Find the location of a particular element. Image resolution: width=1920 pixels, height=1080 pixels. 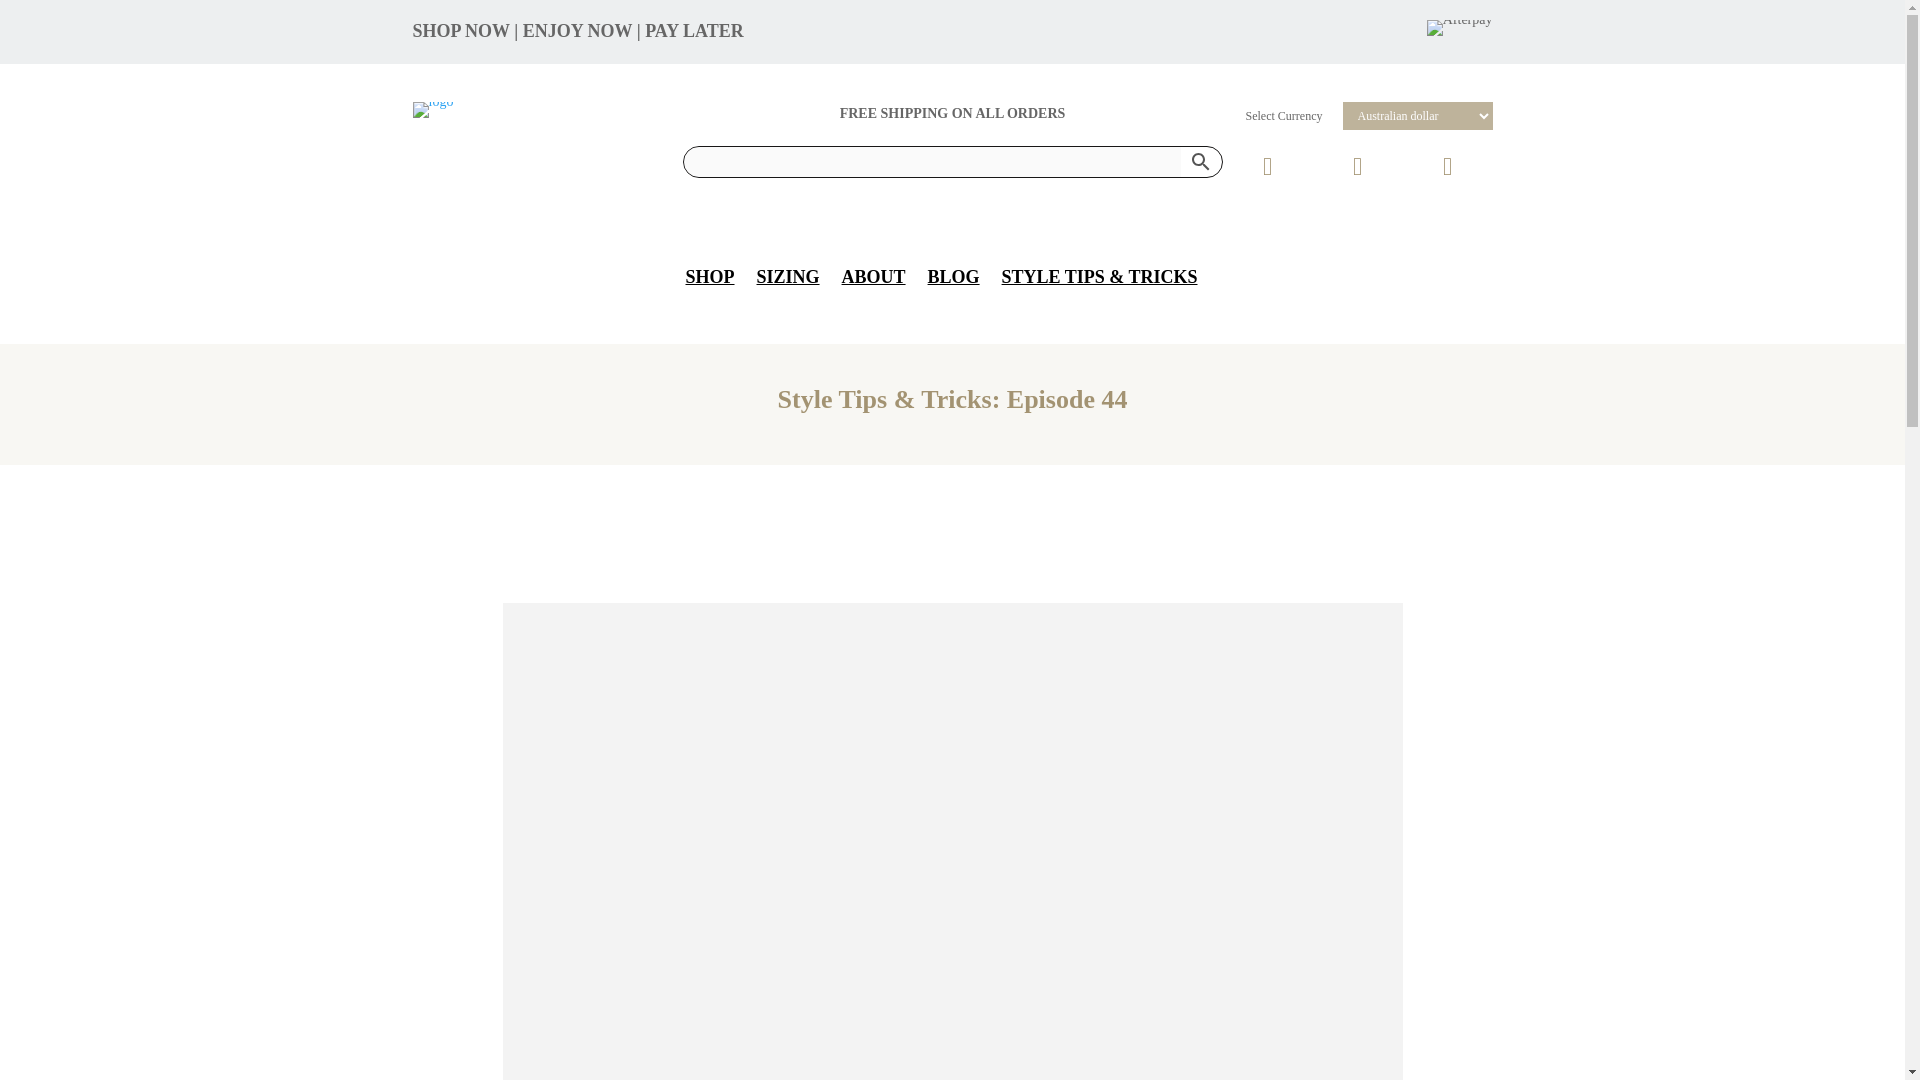

Afterpay is located at coordinates (1460, 28).